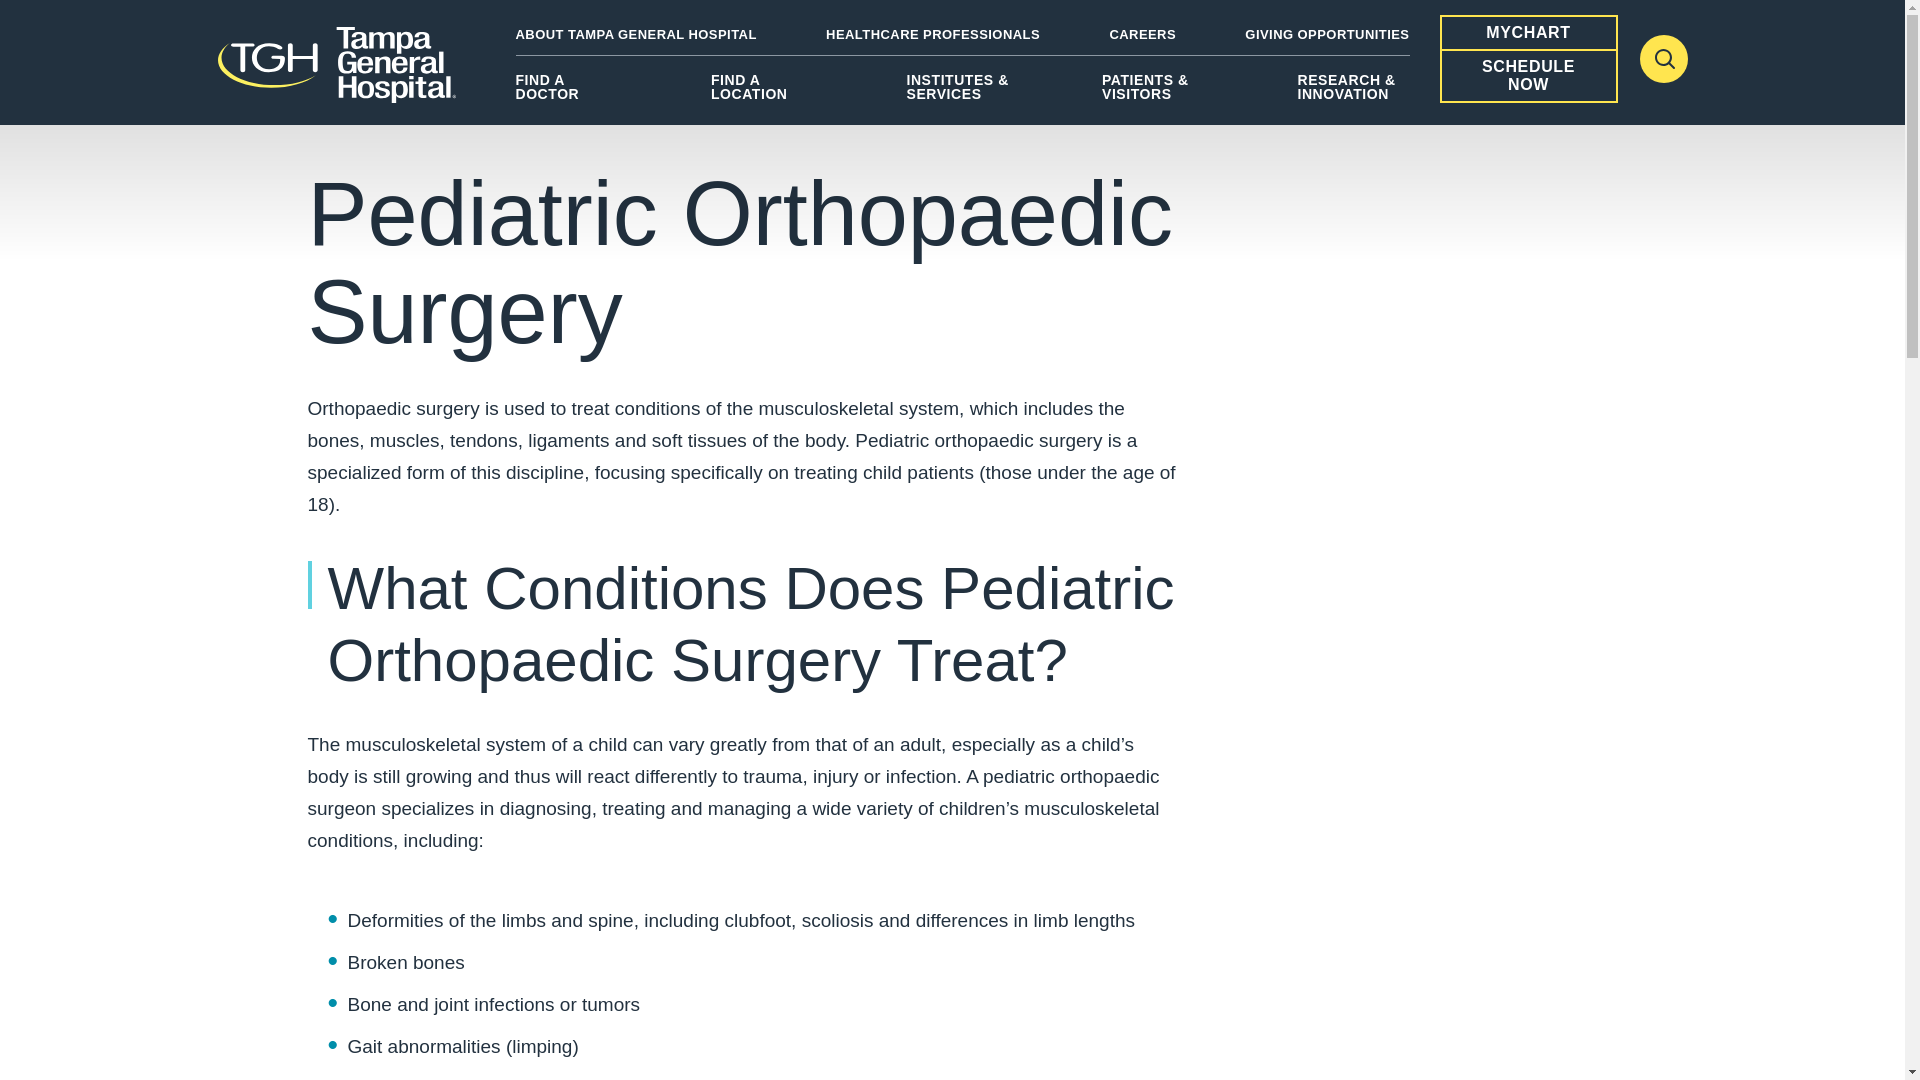 The height and width of the screenshot is (1080, 1920). What do you see at coordinates (1529, 32) in the screenshot?
I see `MYCHART` at bounding box center [1529, 32].